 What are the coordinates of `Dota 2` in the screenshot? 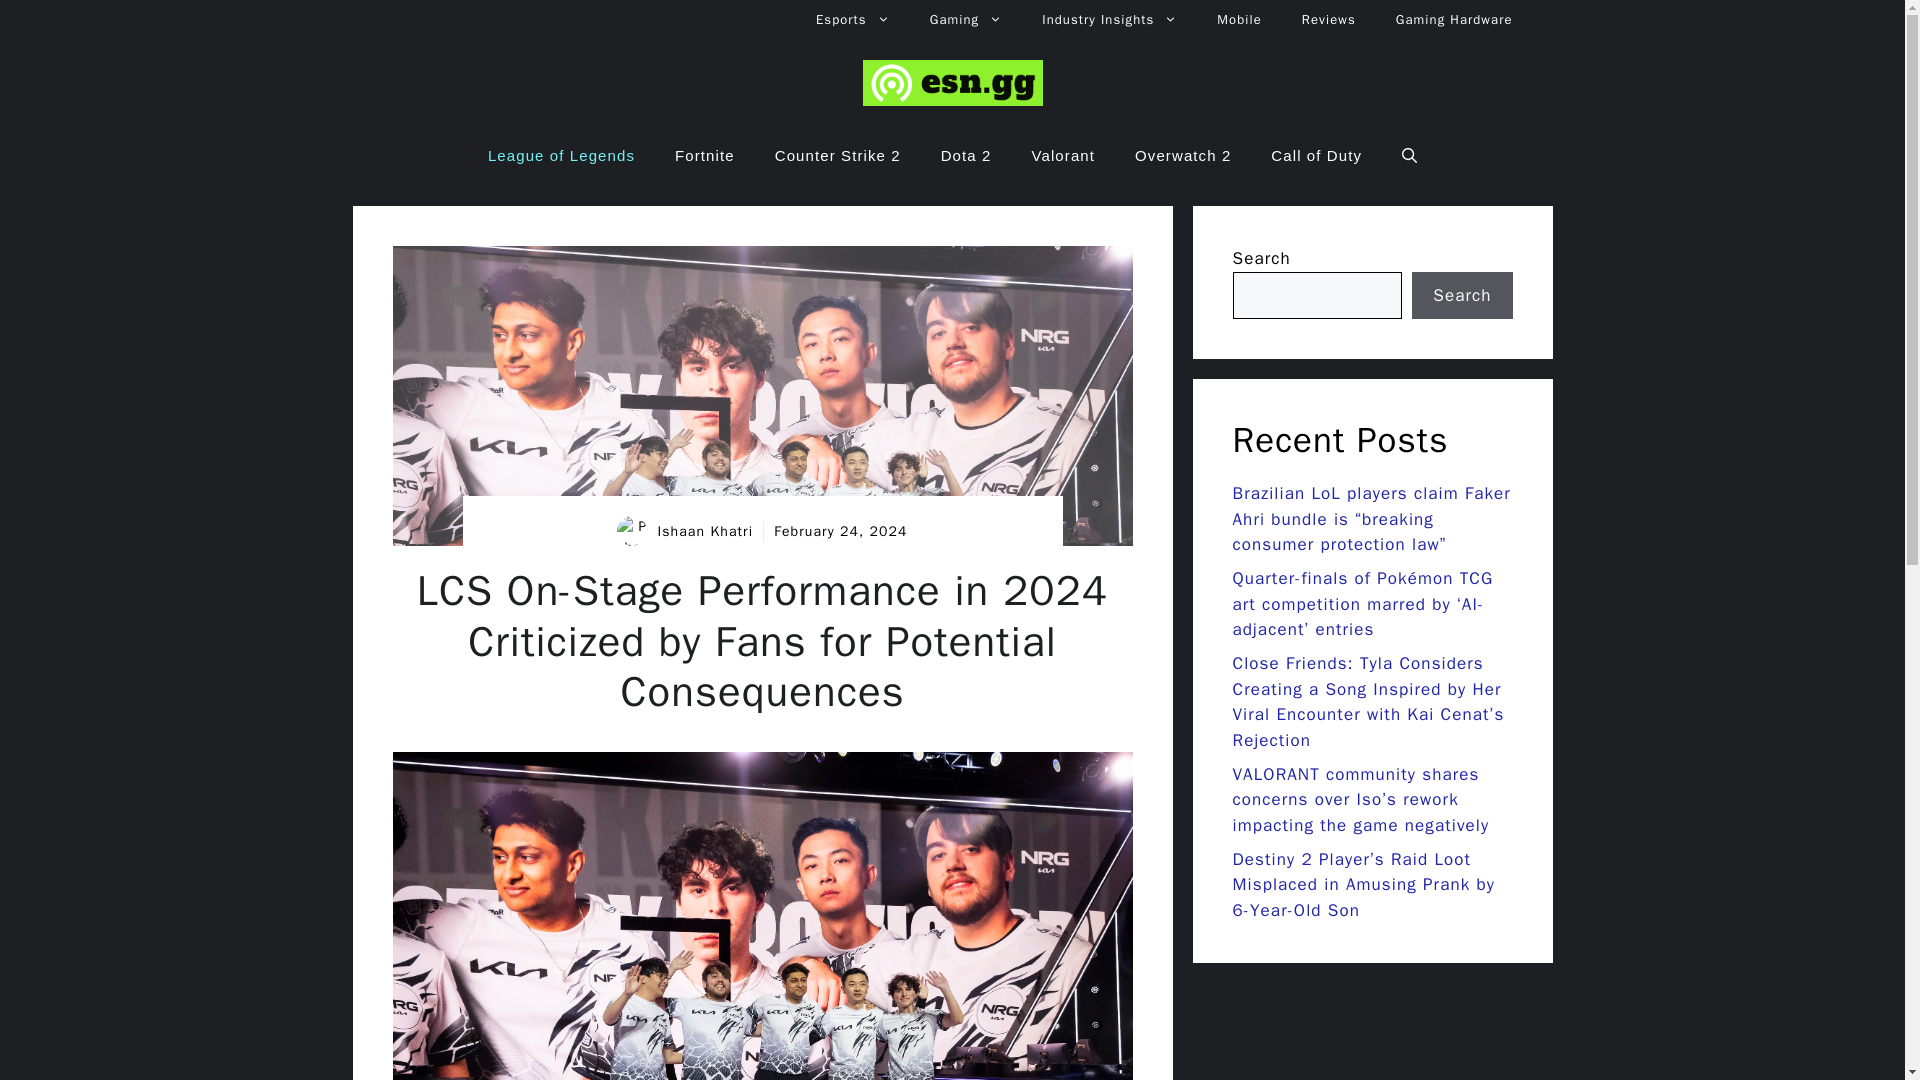 It's located at (966, 156).